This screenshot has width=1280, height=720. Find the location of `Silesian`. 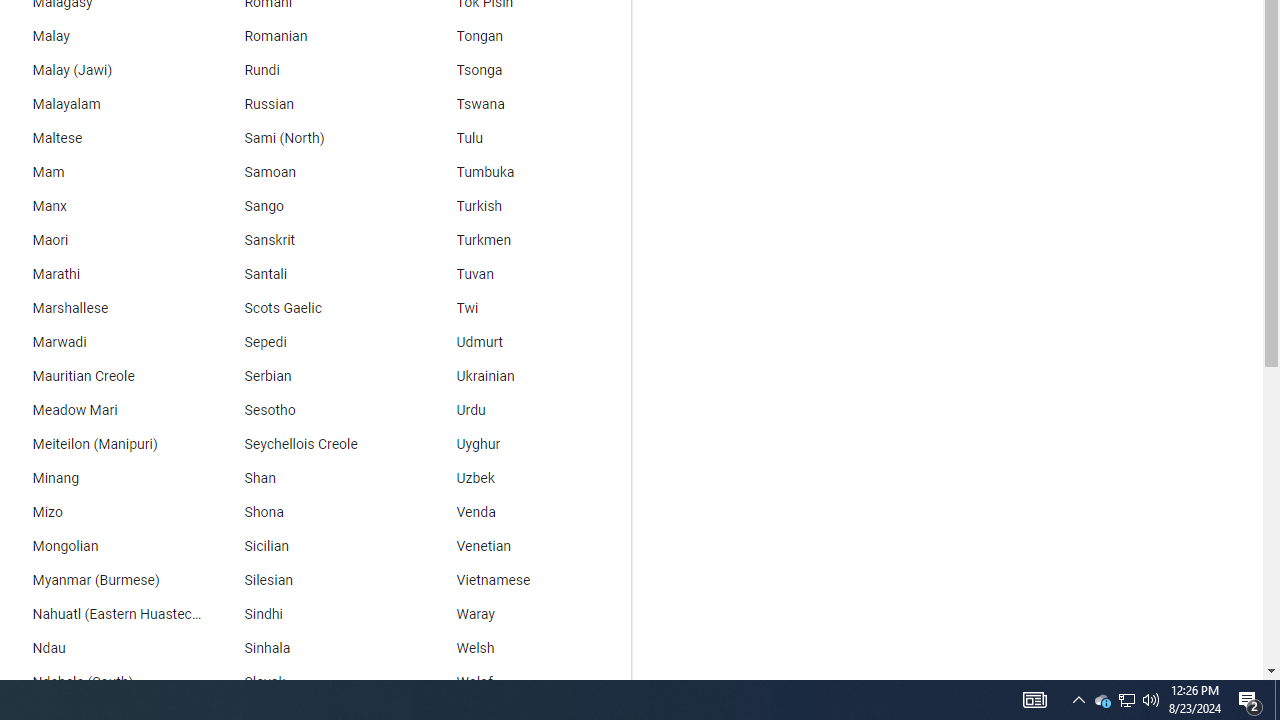

Silesian is located at coordinates (312, 580).